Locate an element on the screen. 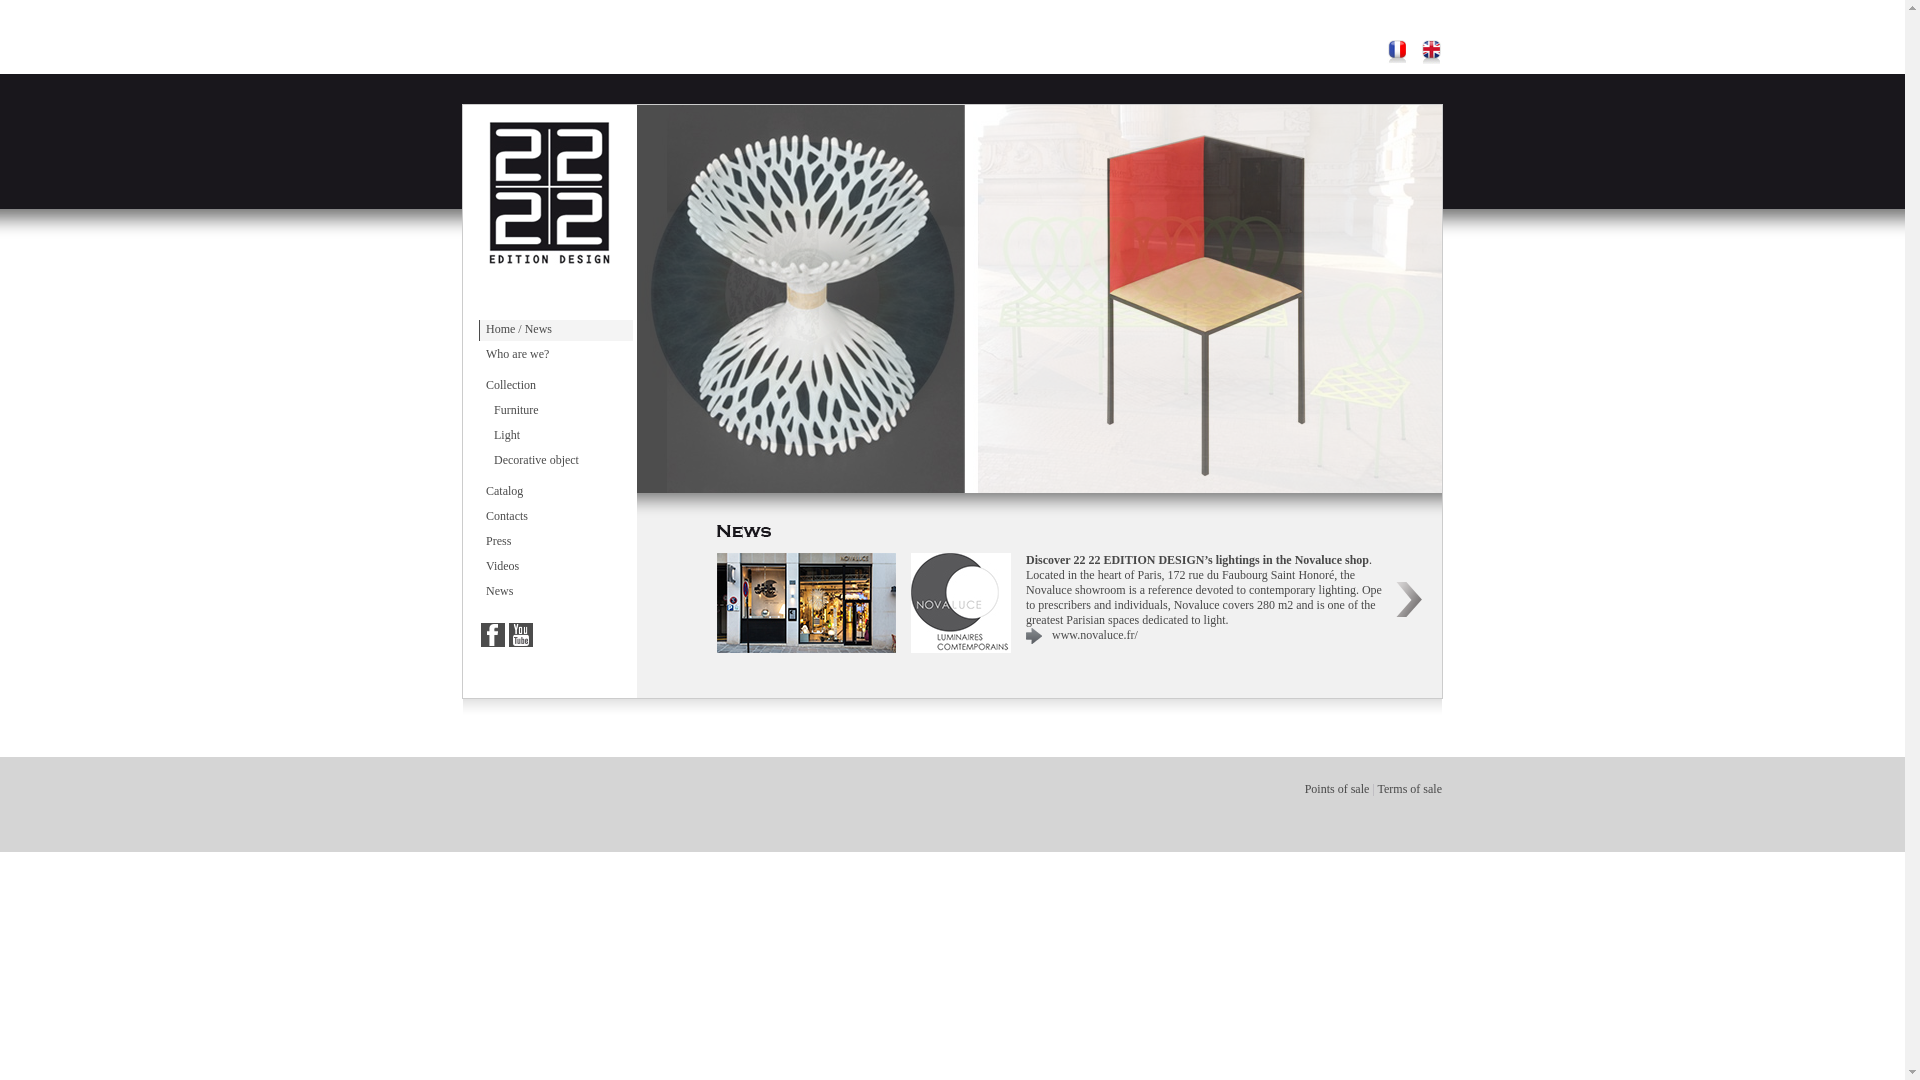  Contacts is located at coordinates (556, 518).